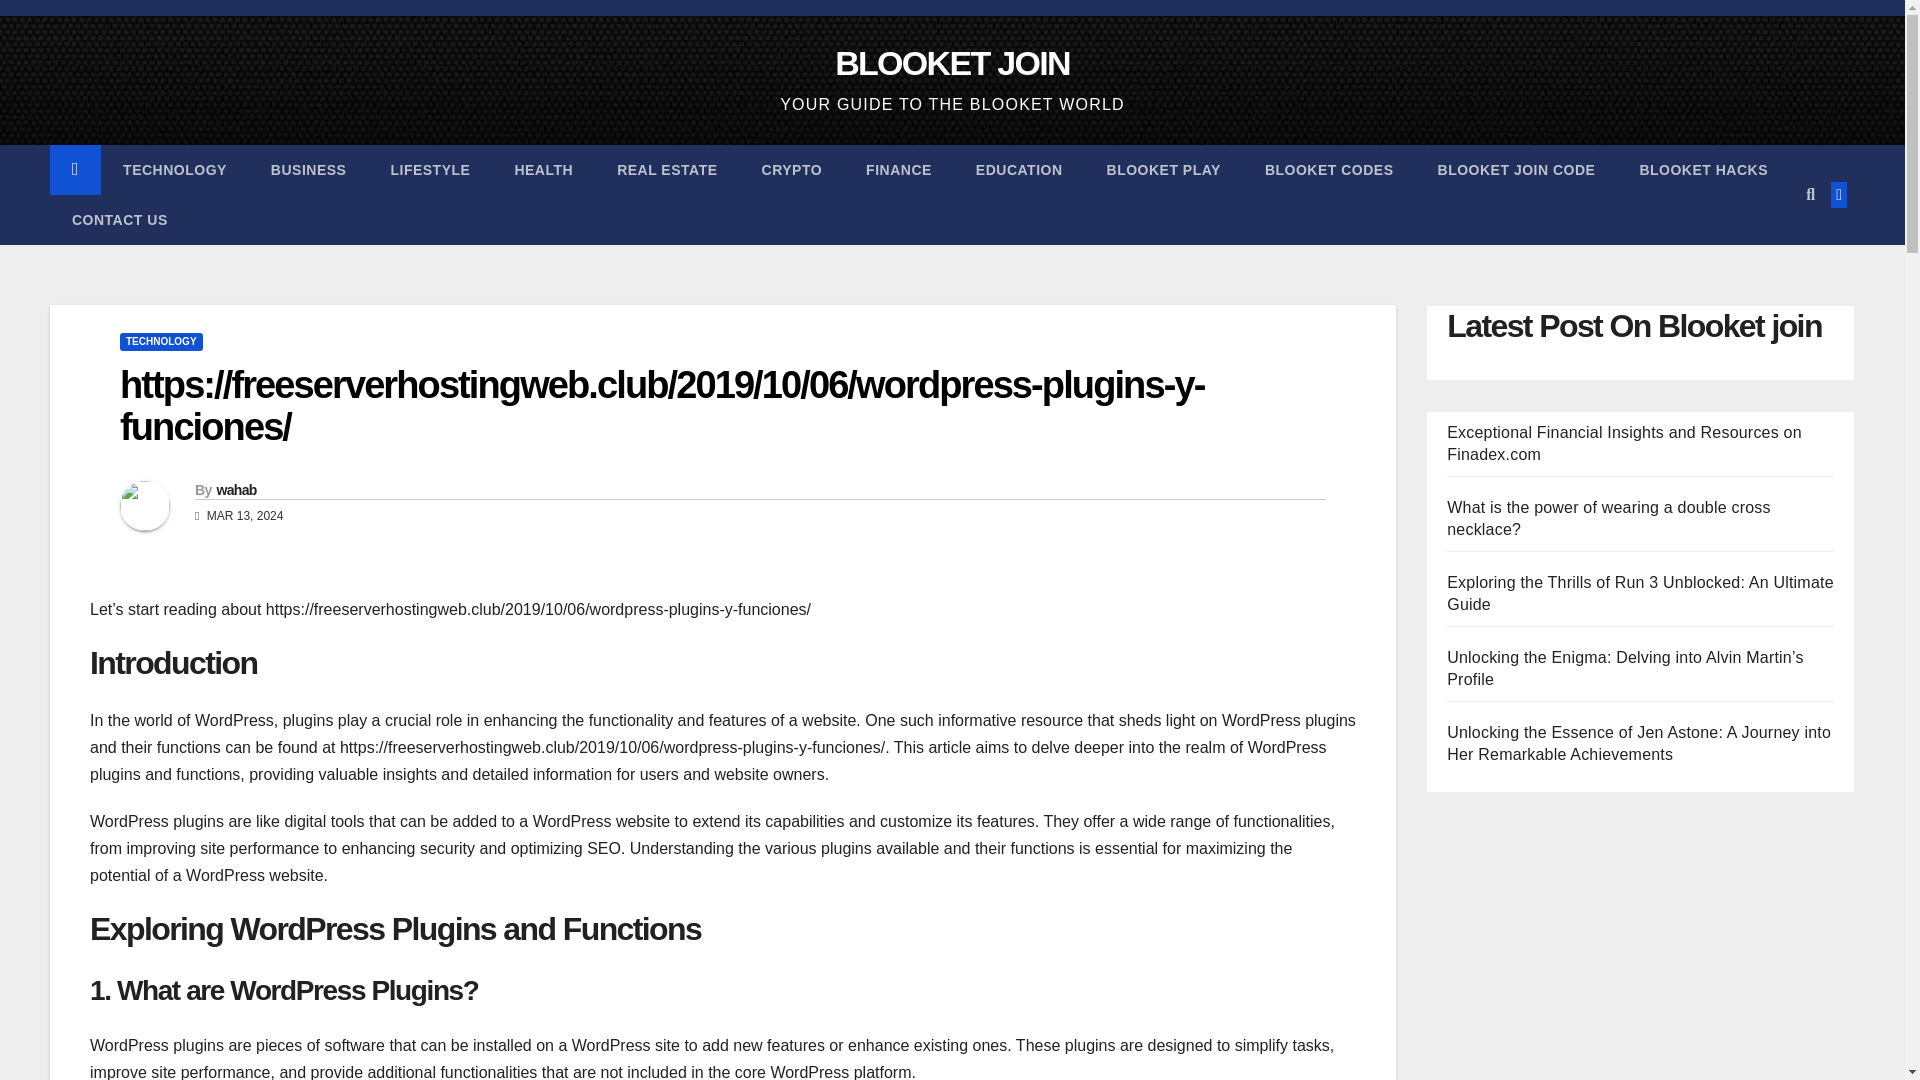 Image resolution: width=1920 pixels, height=1080 pixels. I want to click on Crypto, so click(792, 170).